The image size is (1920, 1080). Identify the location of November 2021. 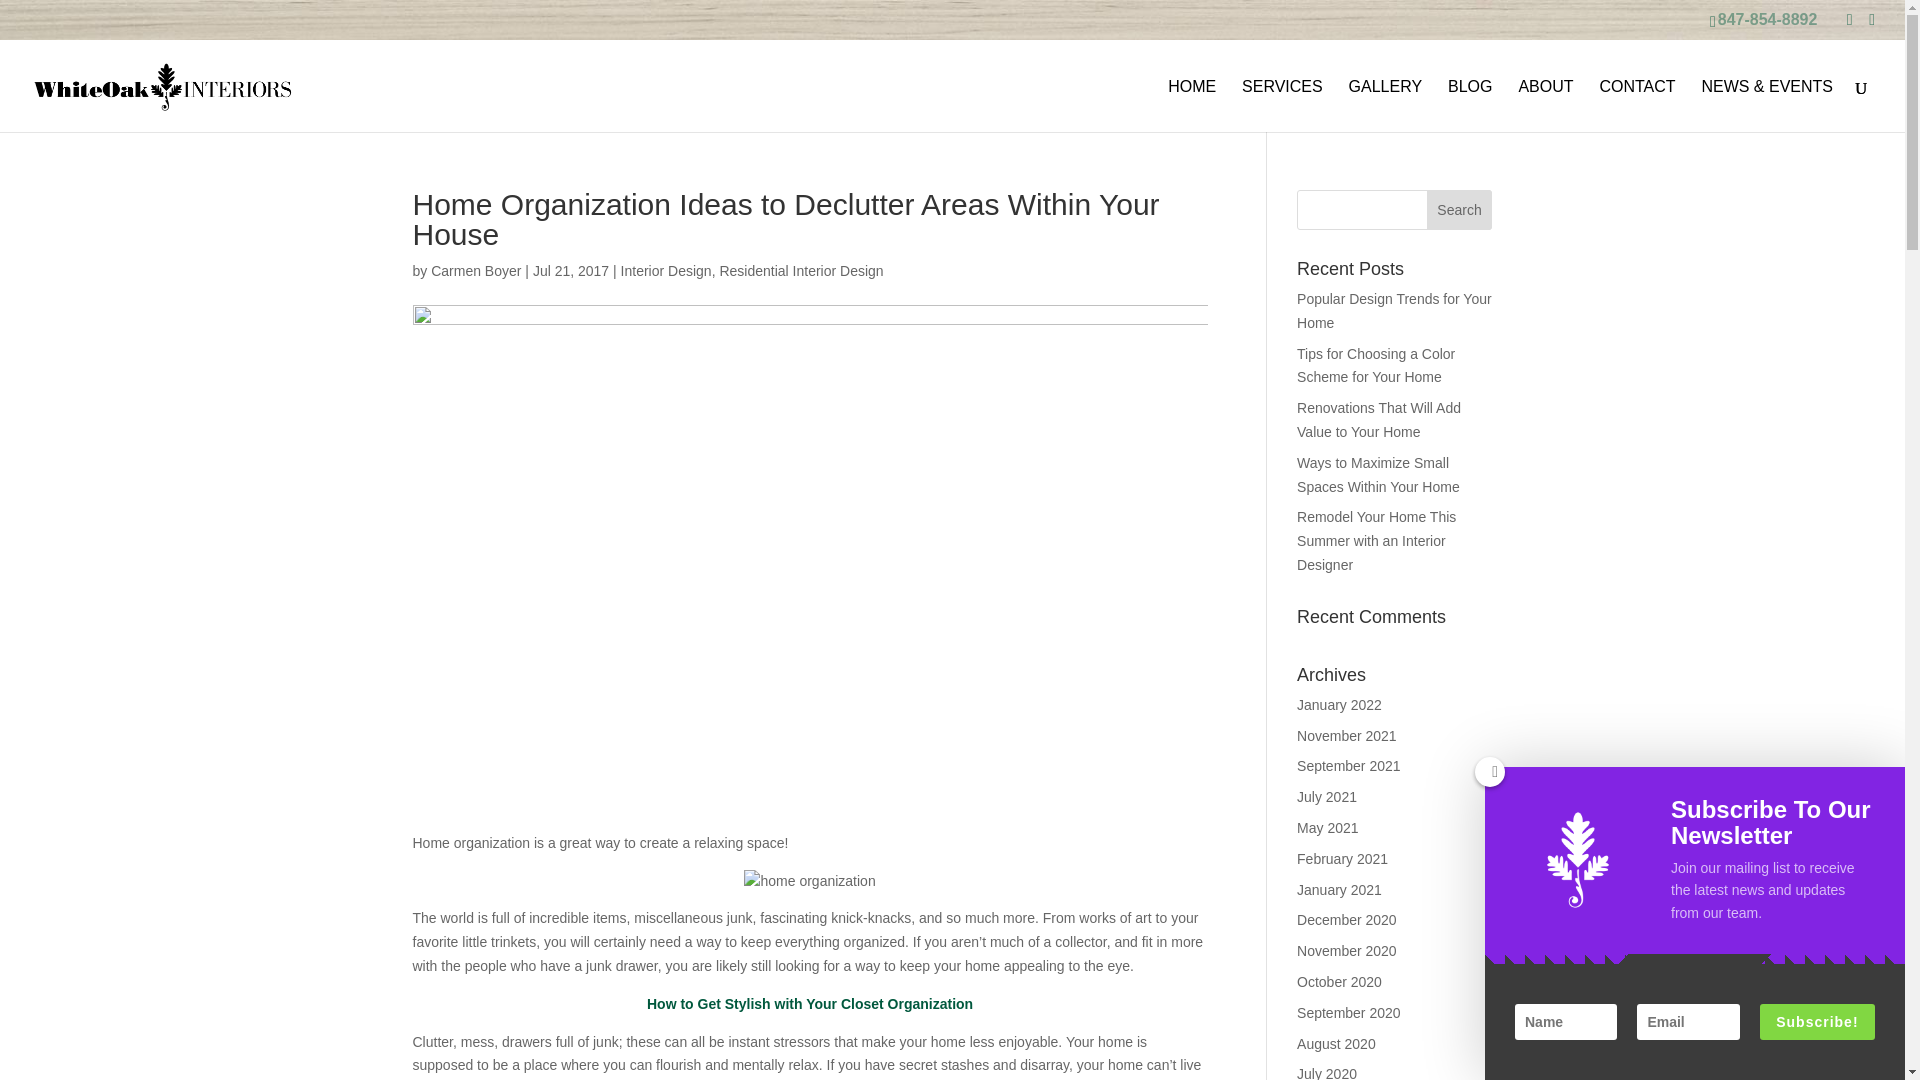
(1347, 736).